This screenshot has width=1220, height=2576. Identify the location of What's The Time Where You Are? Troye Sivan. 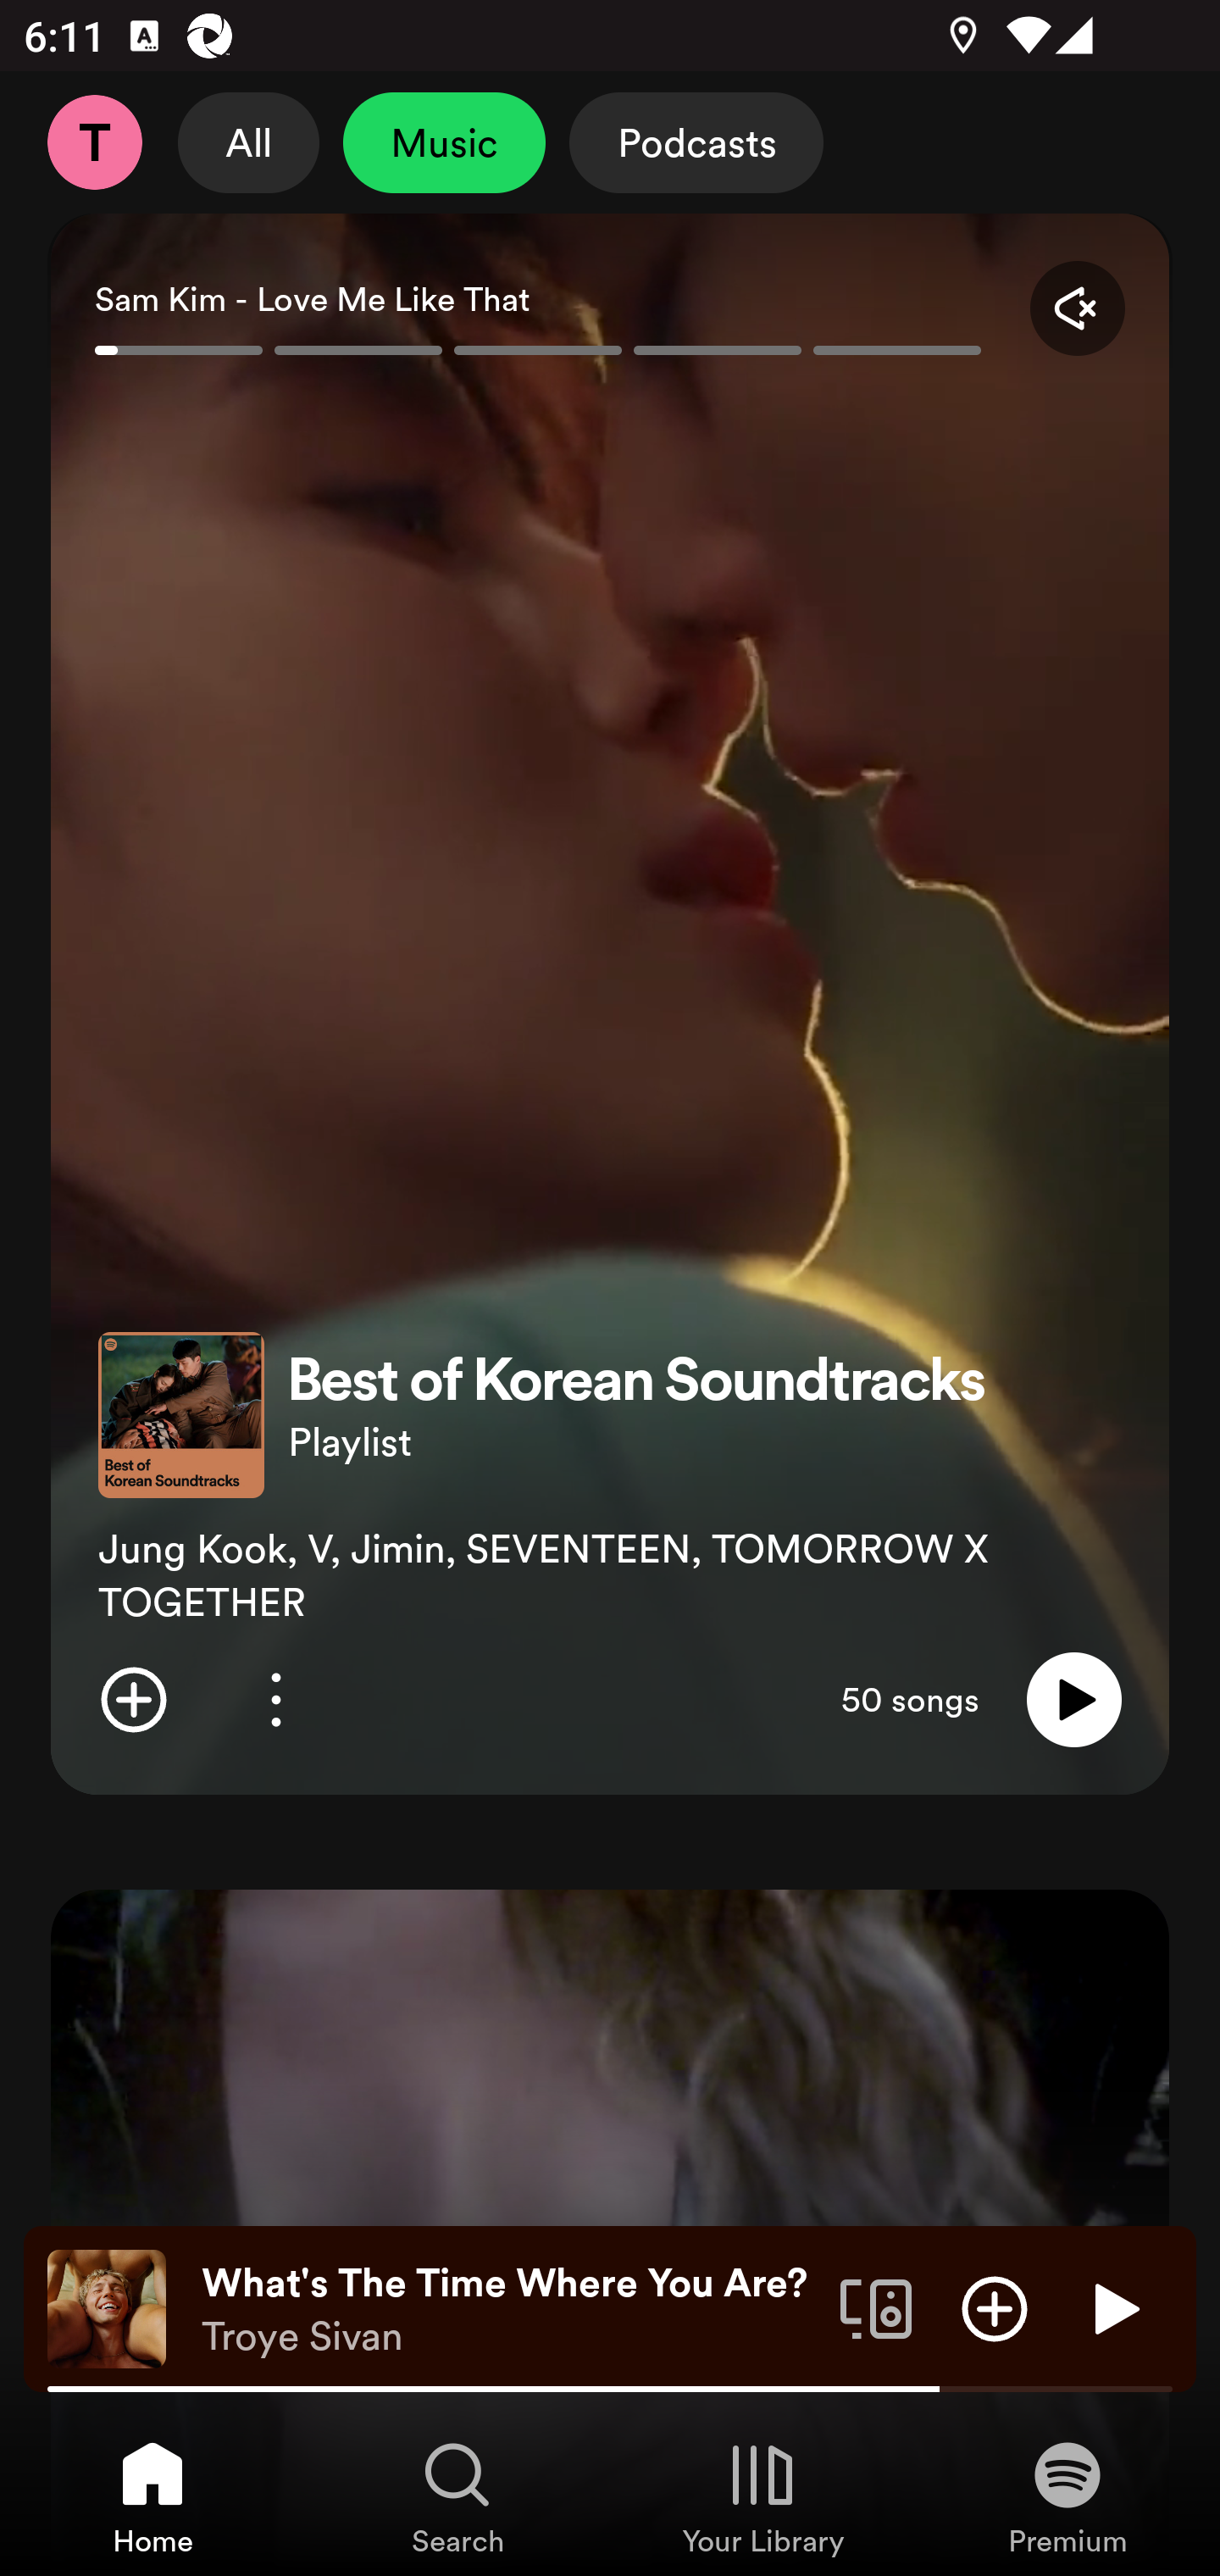
(508, 2309).